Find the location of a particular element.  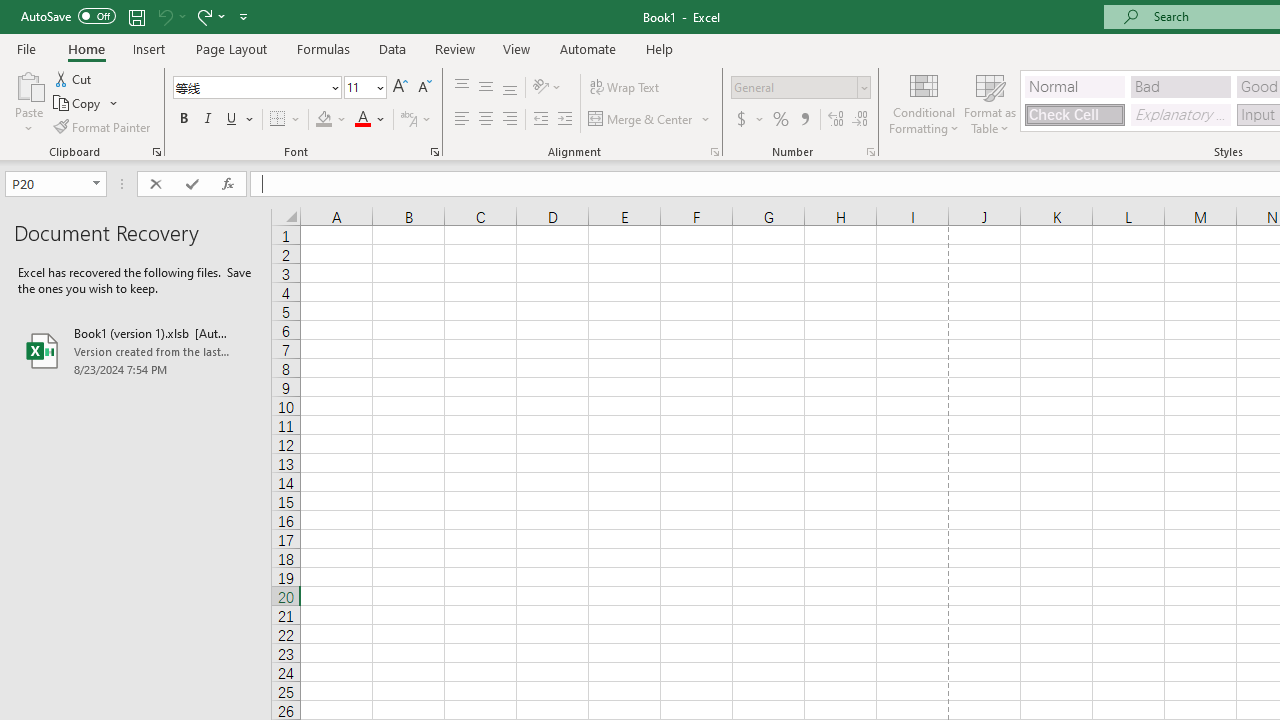

Copy is located at coordinates (86, 104).